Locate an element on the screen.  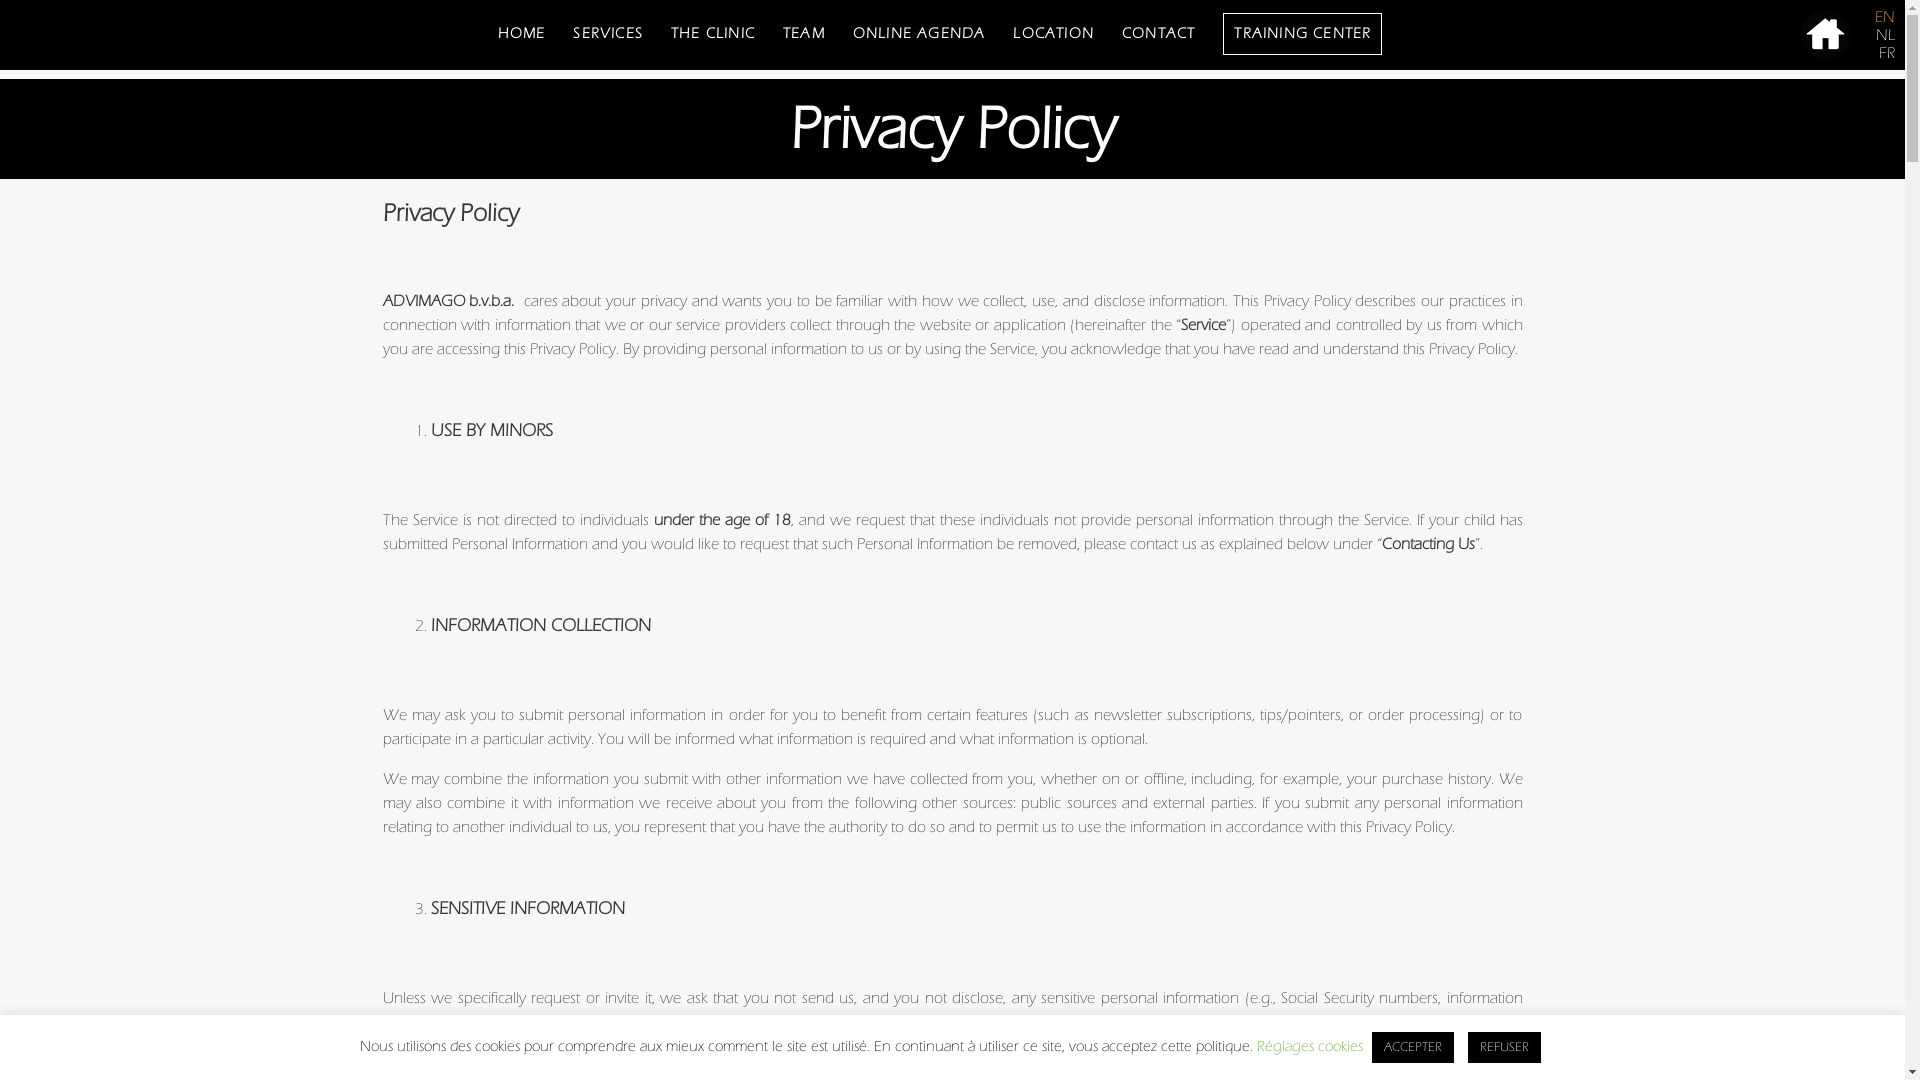
SERVICES is located at coordinates (608, 32).